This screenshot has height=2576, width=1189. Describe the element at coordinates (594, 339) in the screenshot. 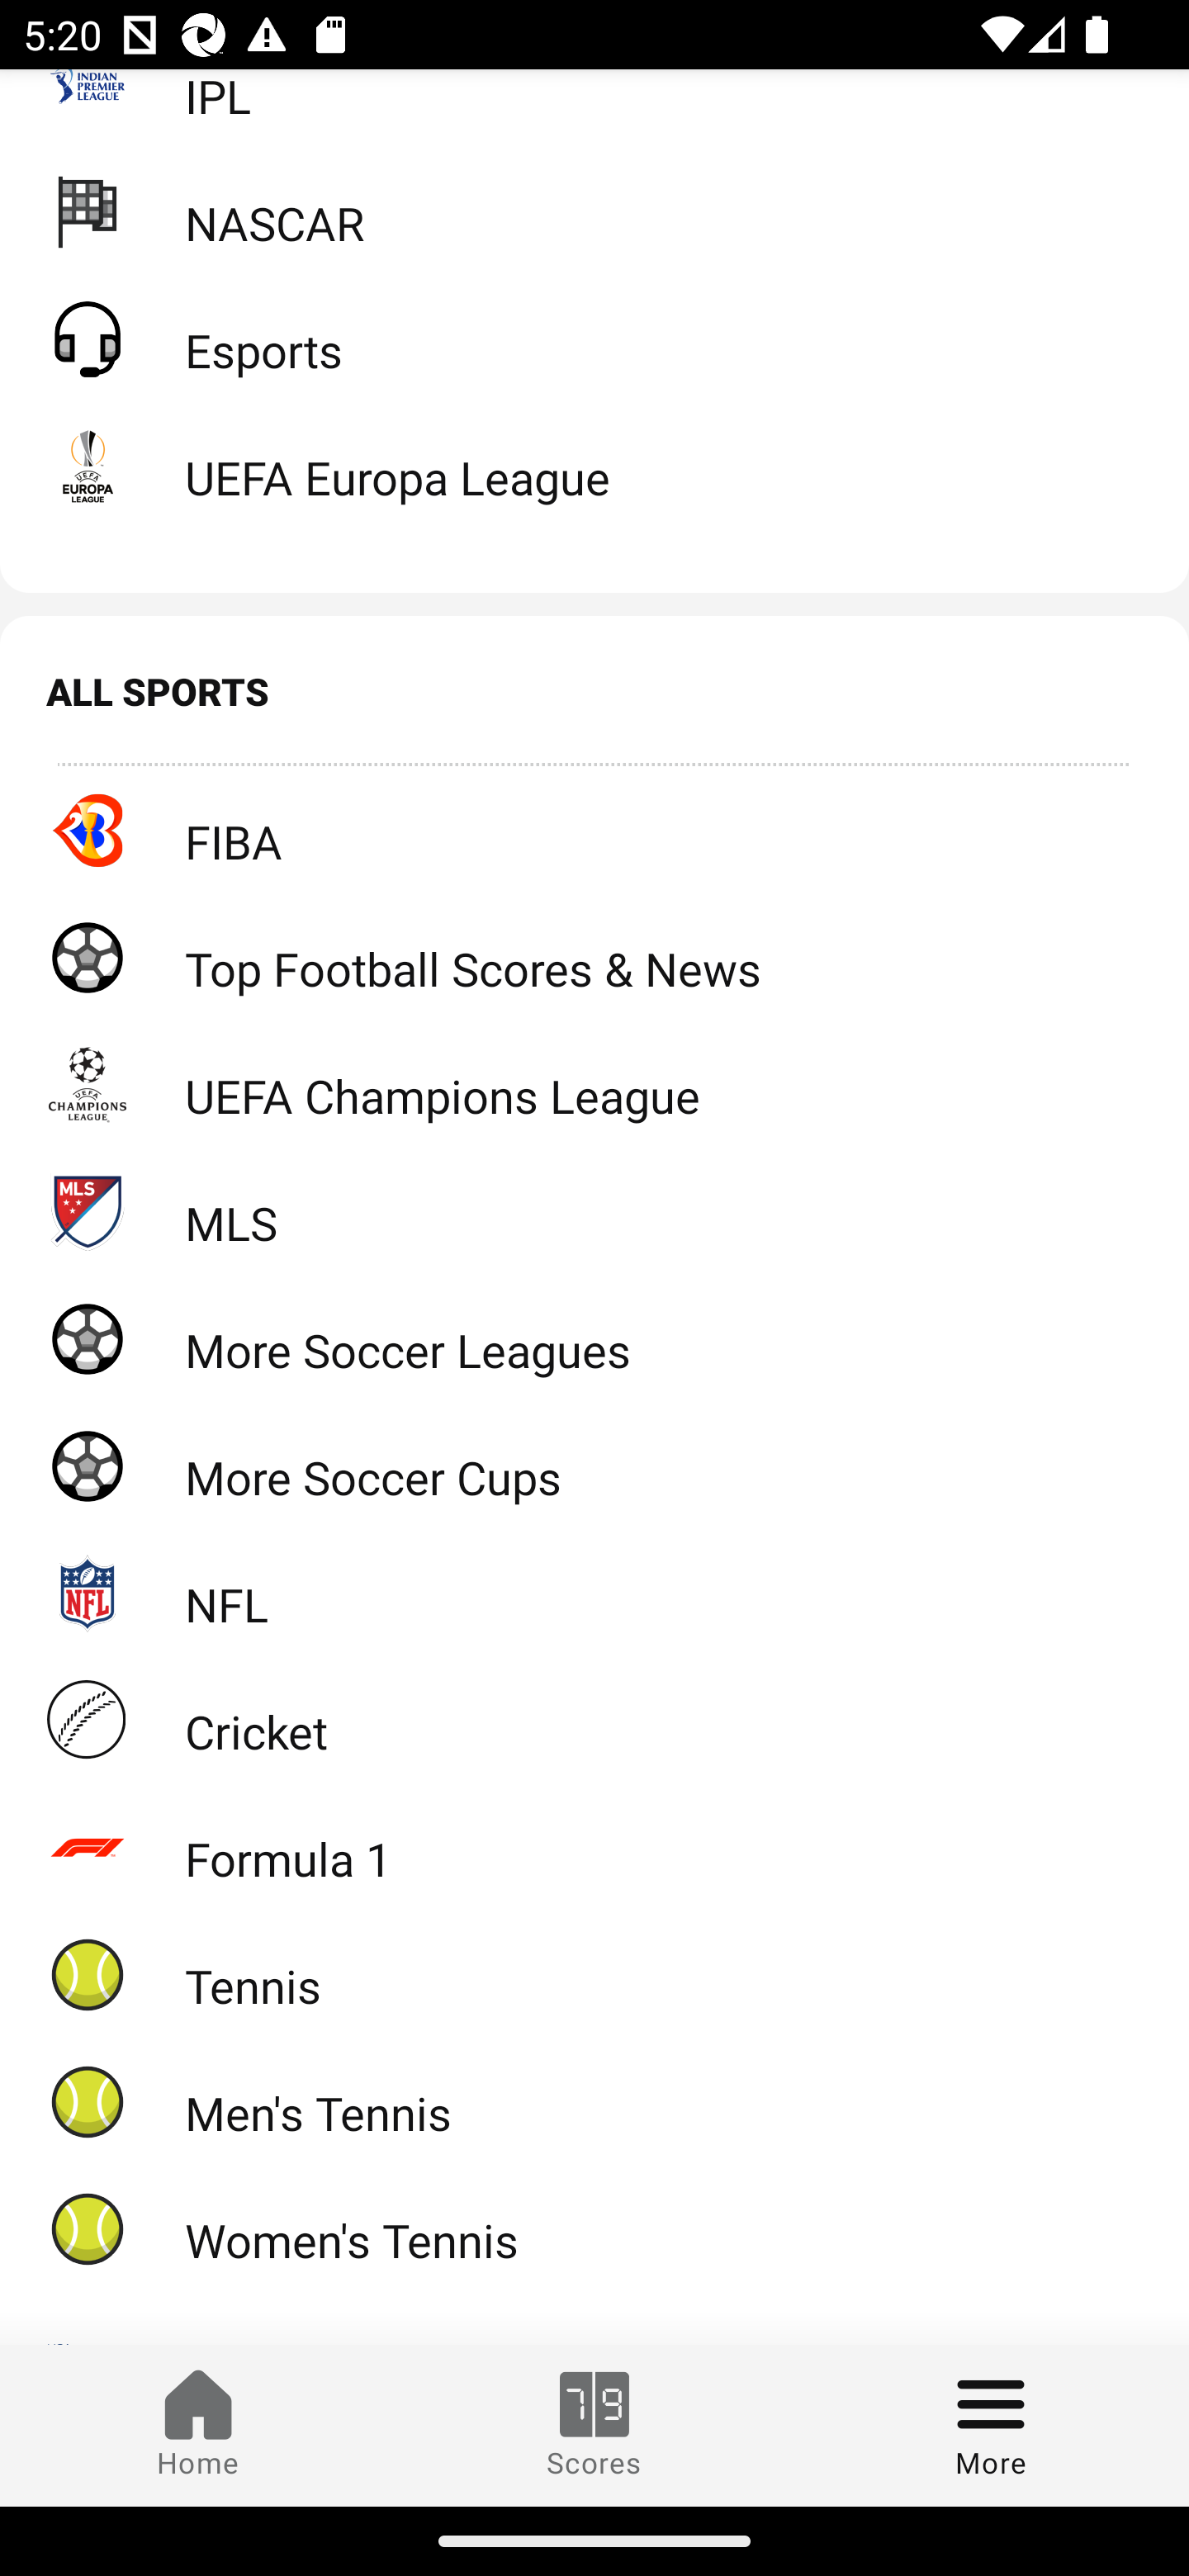

I see `Esports` at that location.